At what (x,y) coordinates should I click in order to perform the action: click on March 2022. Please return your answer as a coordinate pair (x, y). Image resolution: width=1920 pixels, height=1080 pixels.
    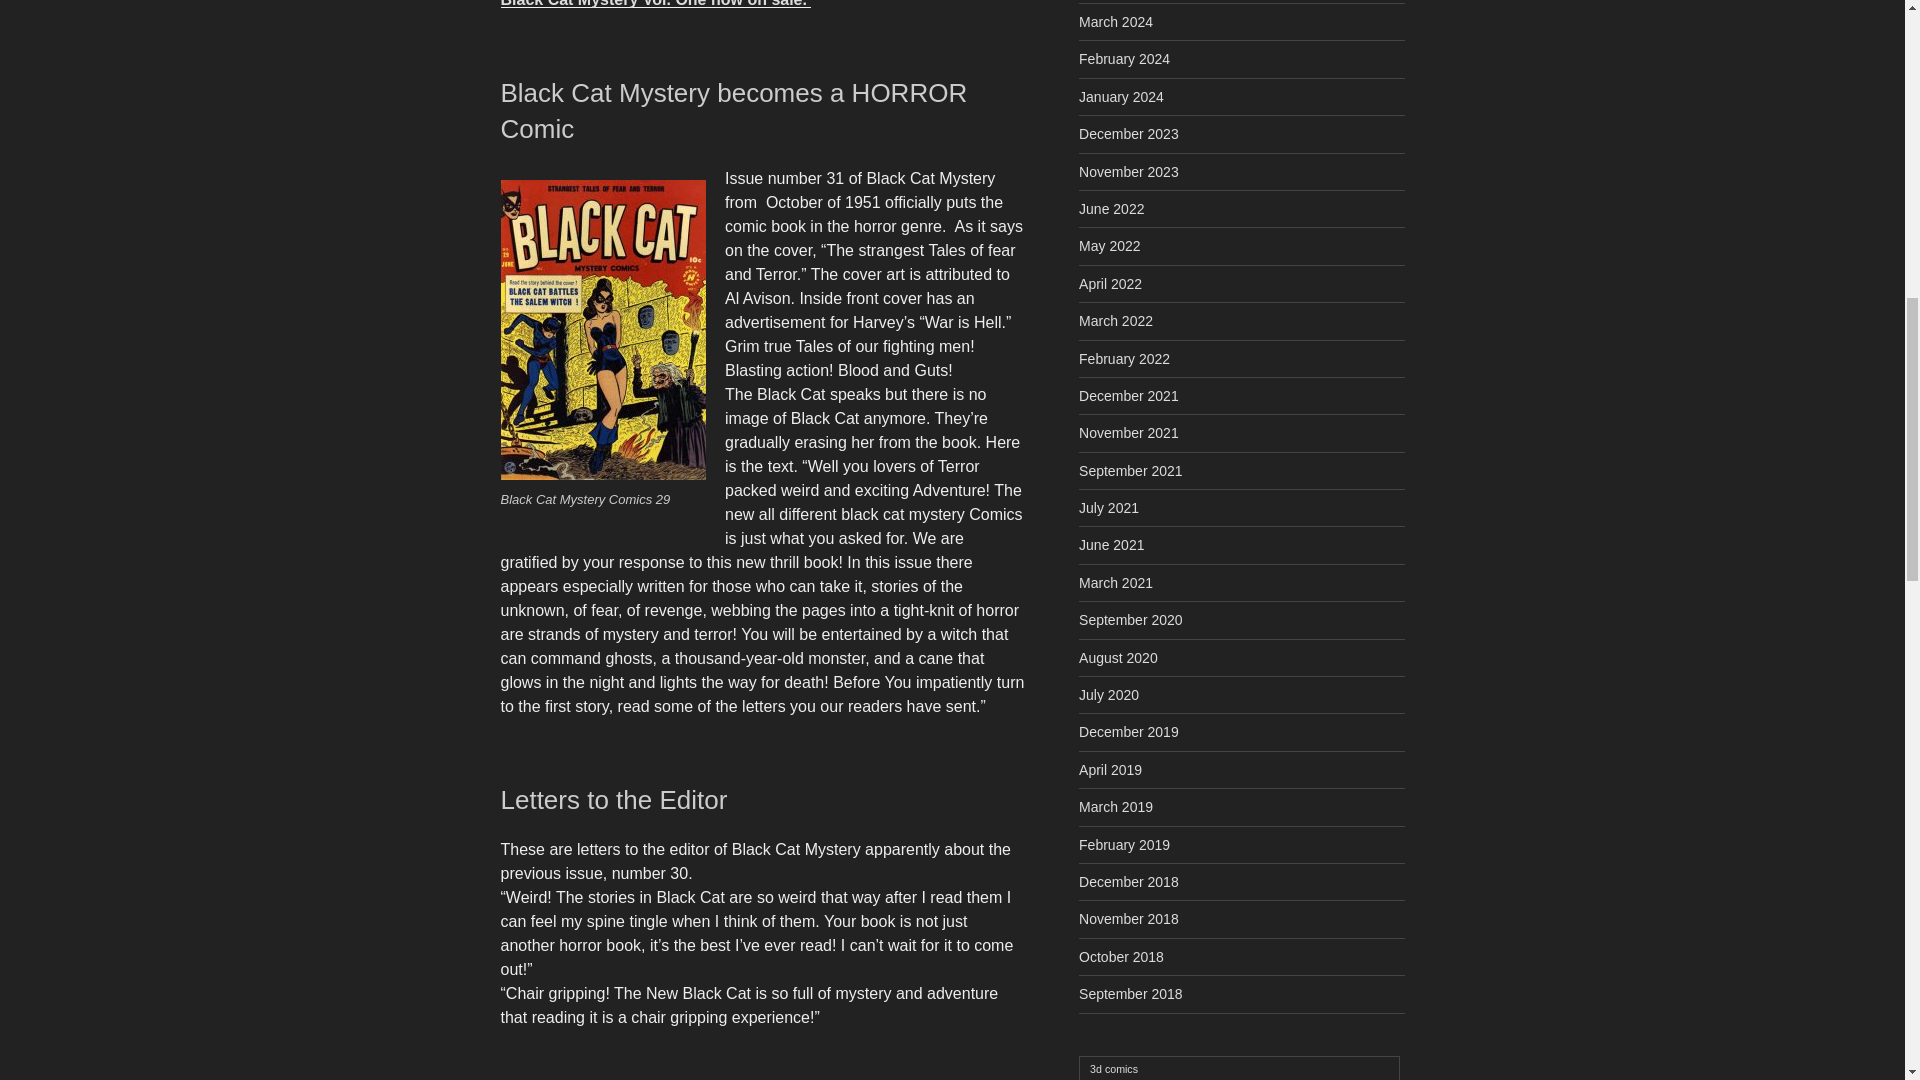
    Looking at the image, I should click on (1116, 321).